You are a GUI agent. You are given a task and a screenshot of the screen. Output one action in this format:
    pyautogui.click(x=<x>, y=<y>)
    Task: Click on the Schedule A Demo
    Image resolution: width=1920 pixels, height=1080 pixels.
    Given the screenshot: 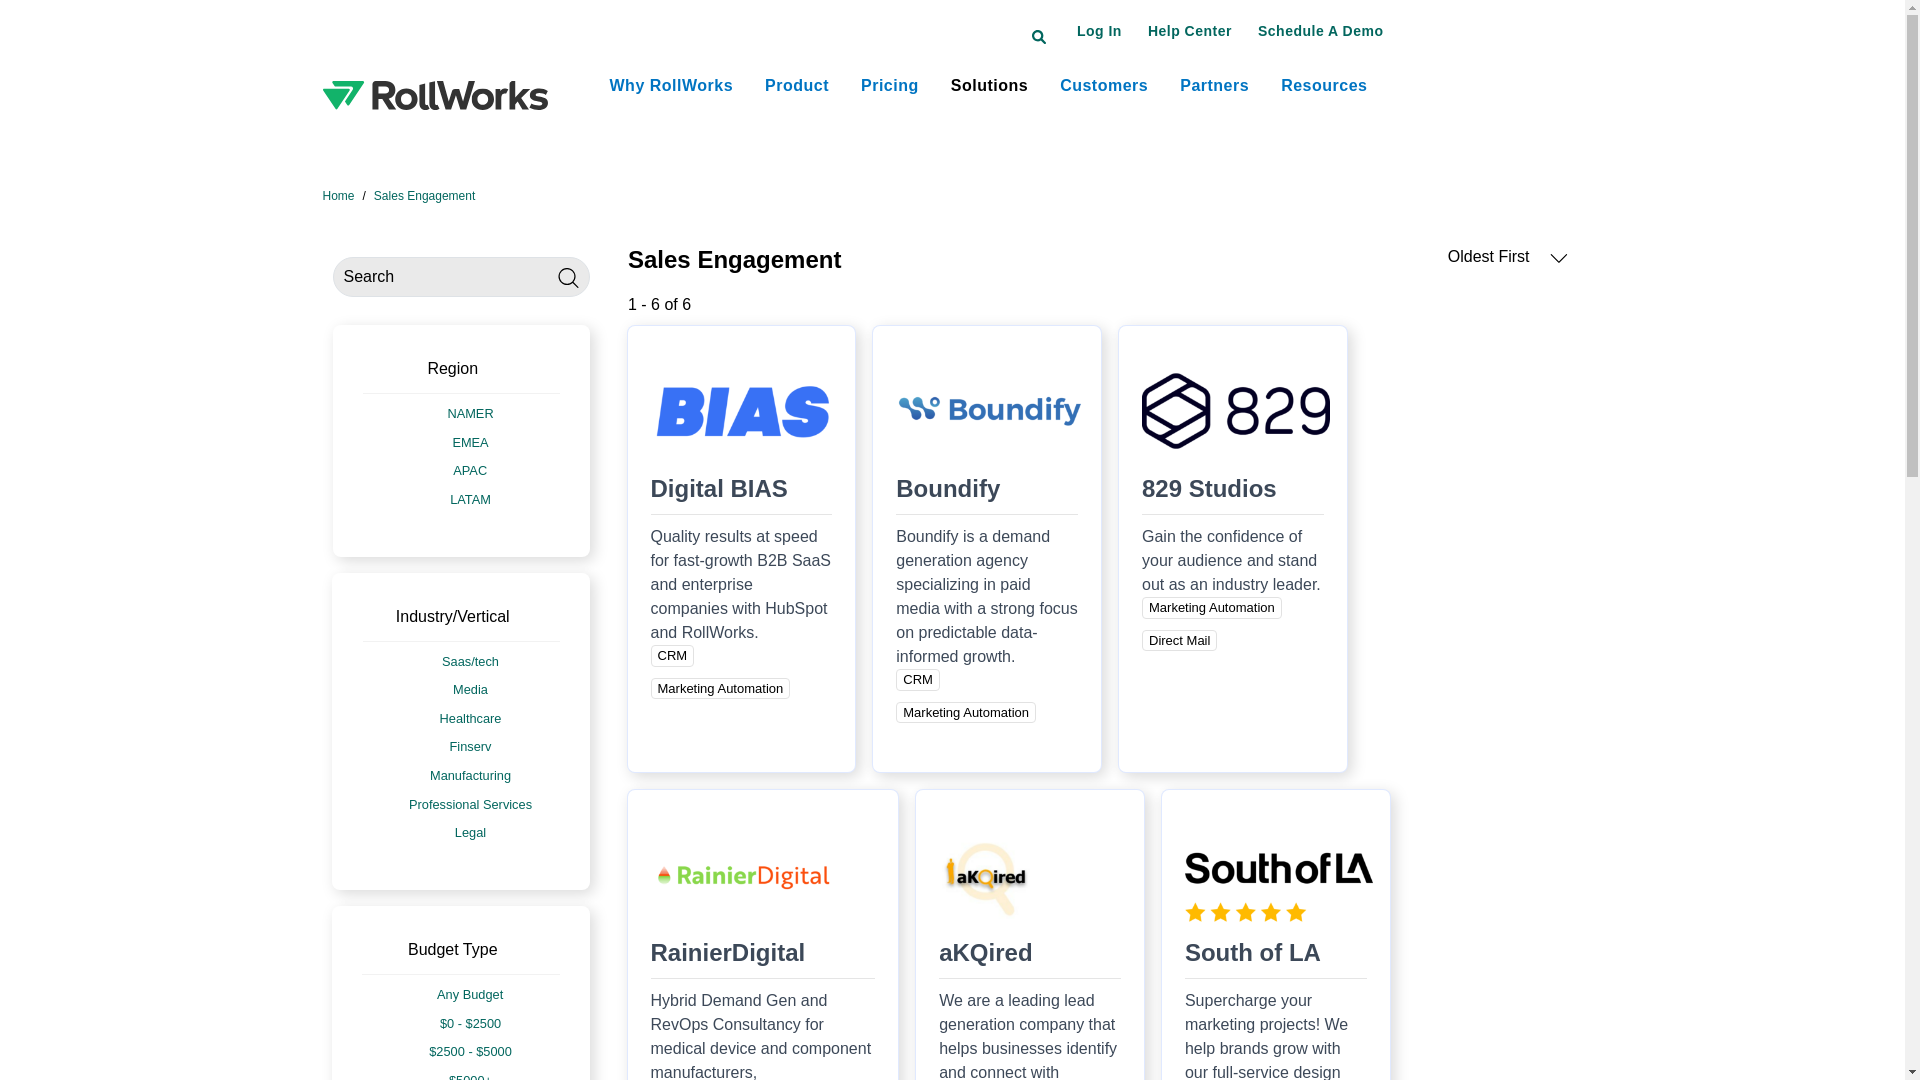 What is the action you would take?
    pyautogui.click(x=1320, y=30)
    